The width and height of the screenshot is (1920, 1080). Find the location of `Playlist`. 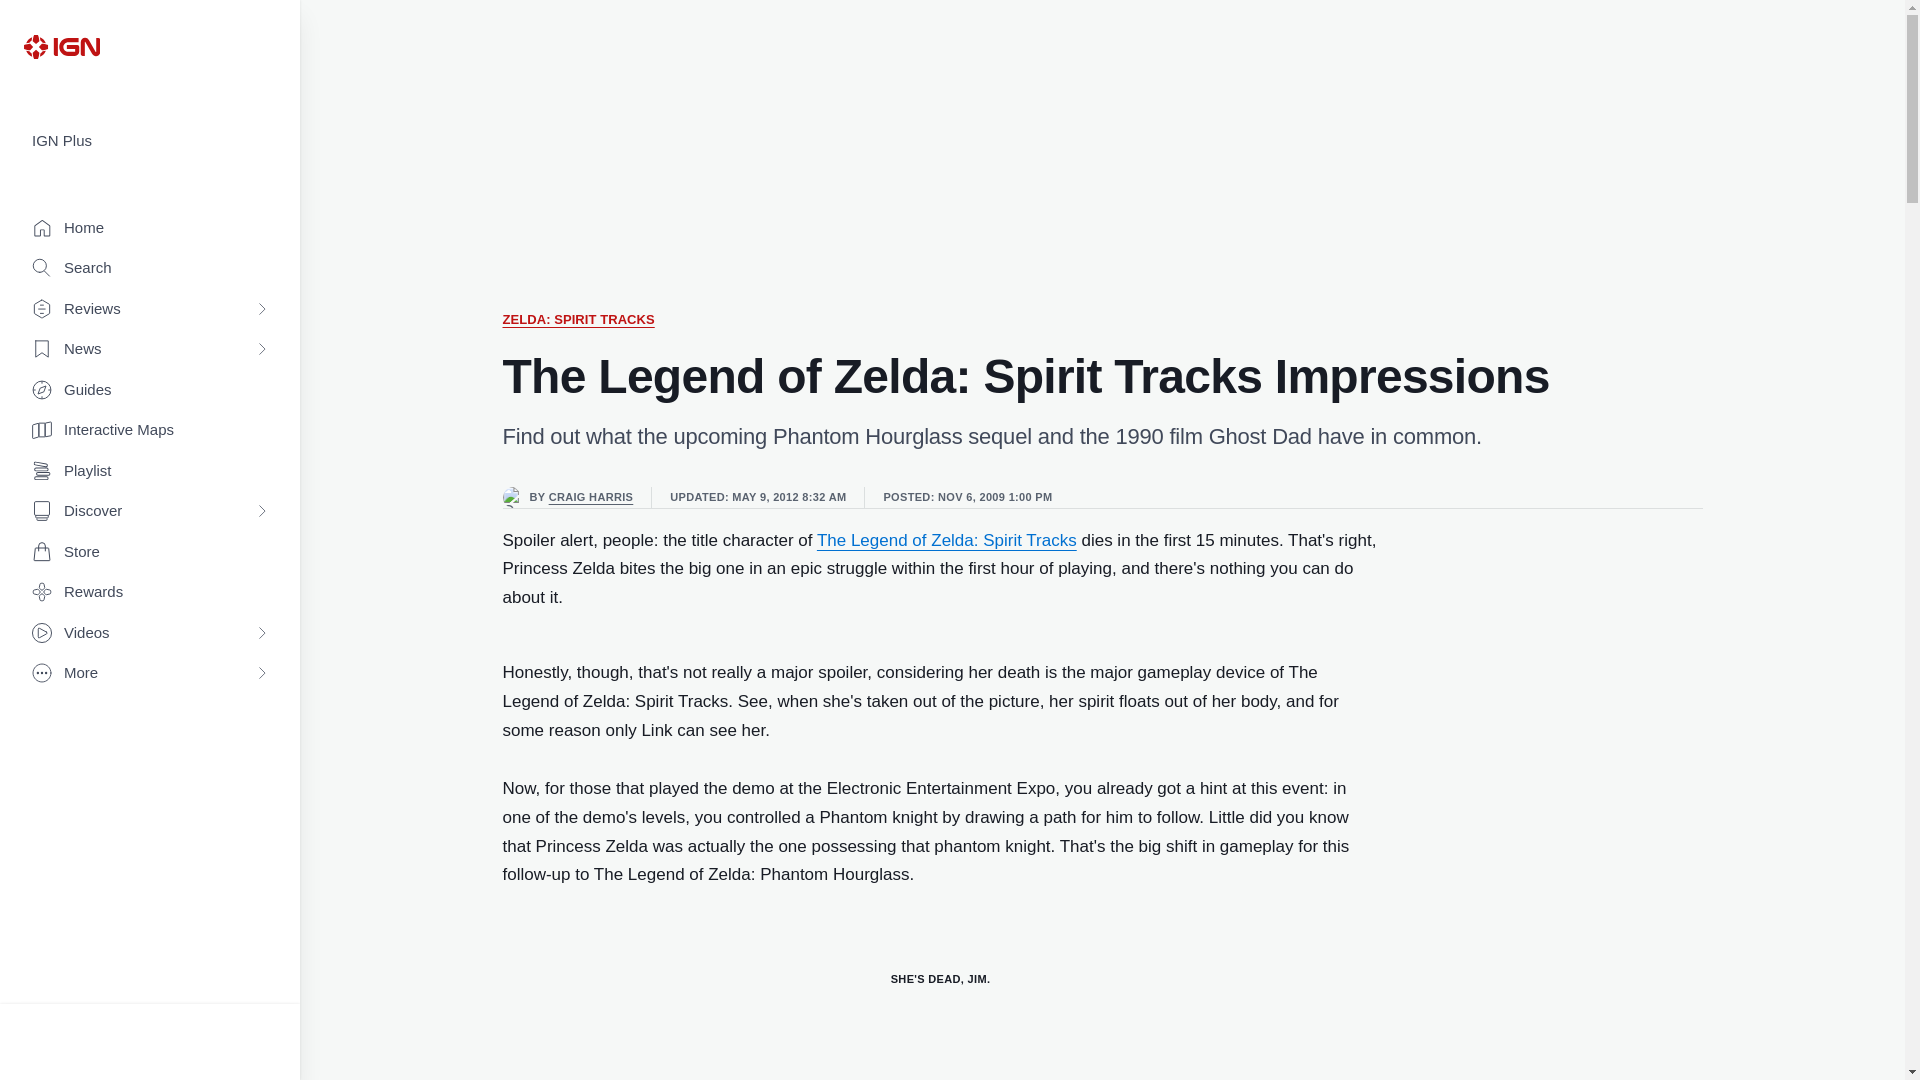

Playlist is located at coordinates (150, 472).